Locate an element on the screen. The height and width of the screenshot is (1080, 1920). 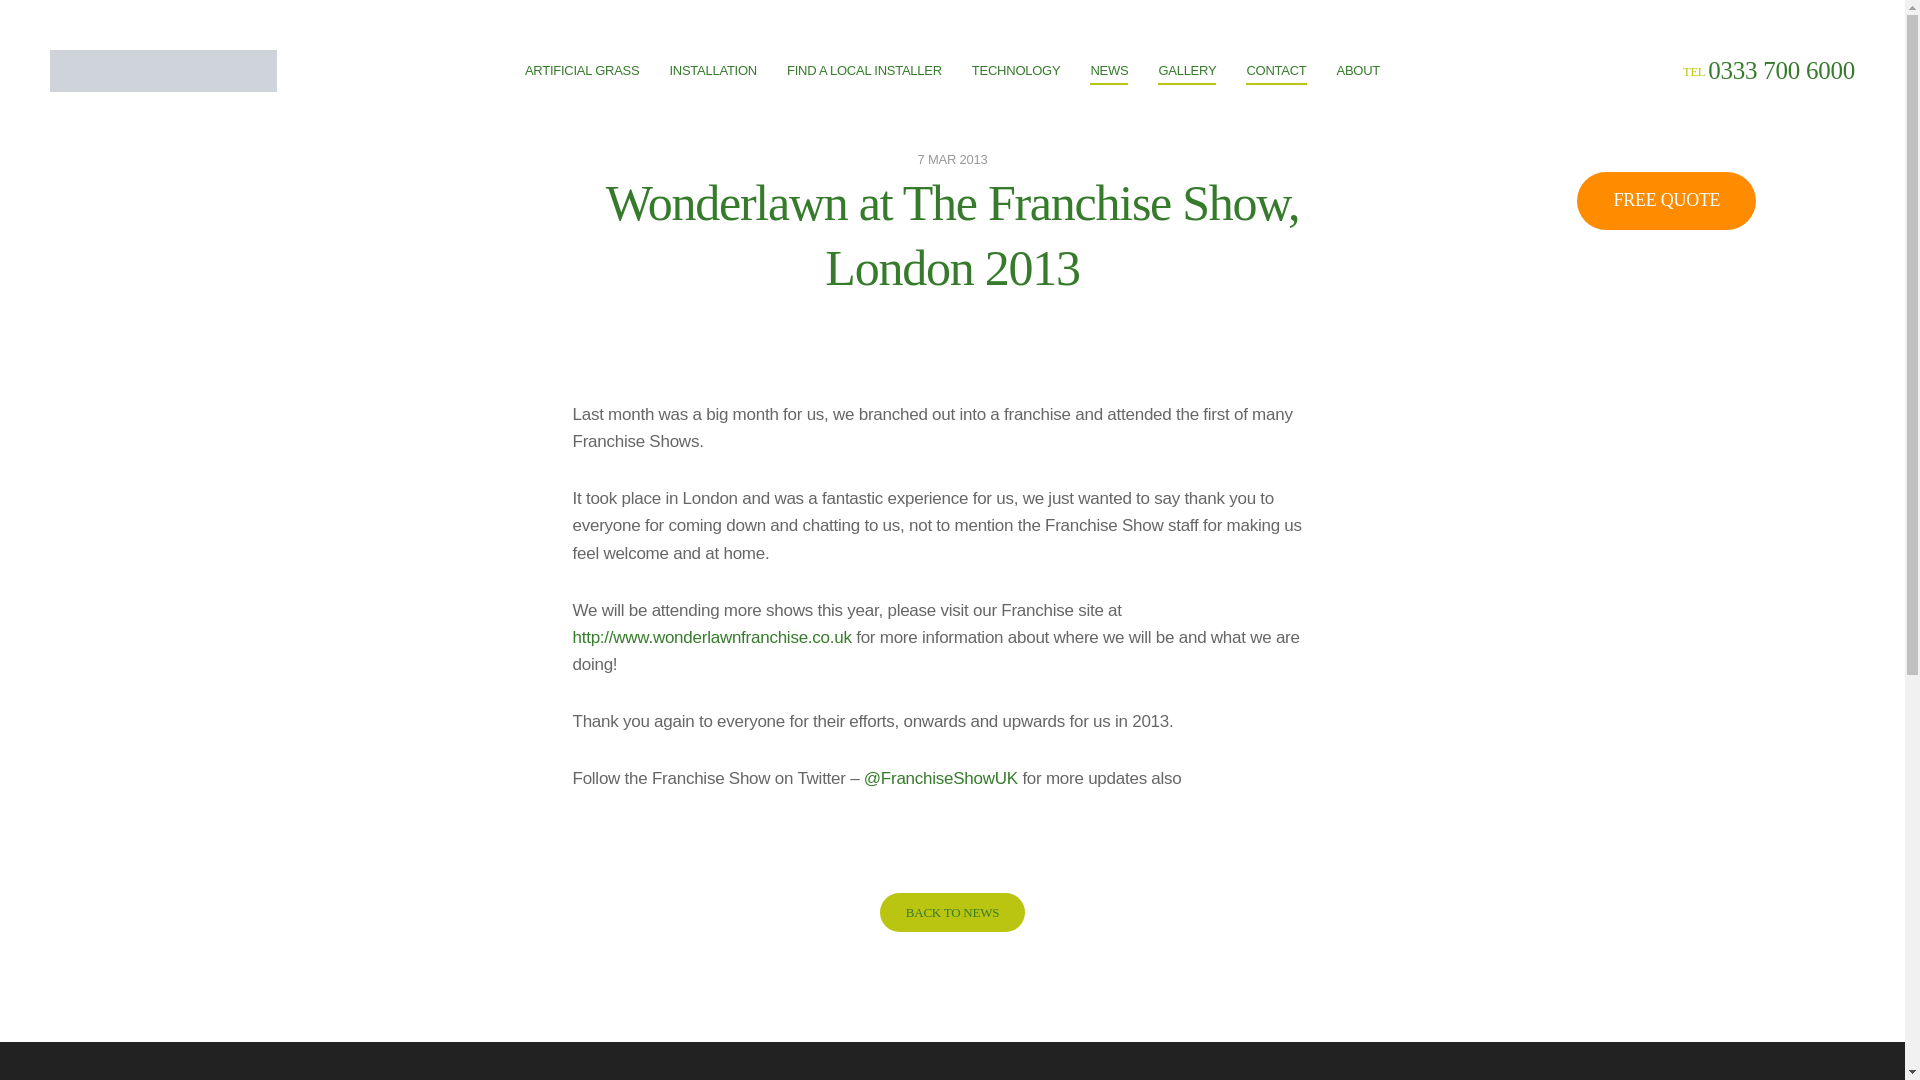
NEWS is located at coordinates (1109, 72).